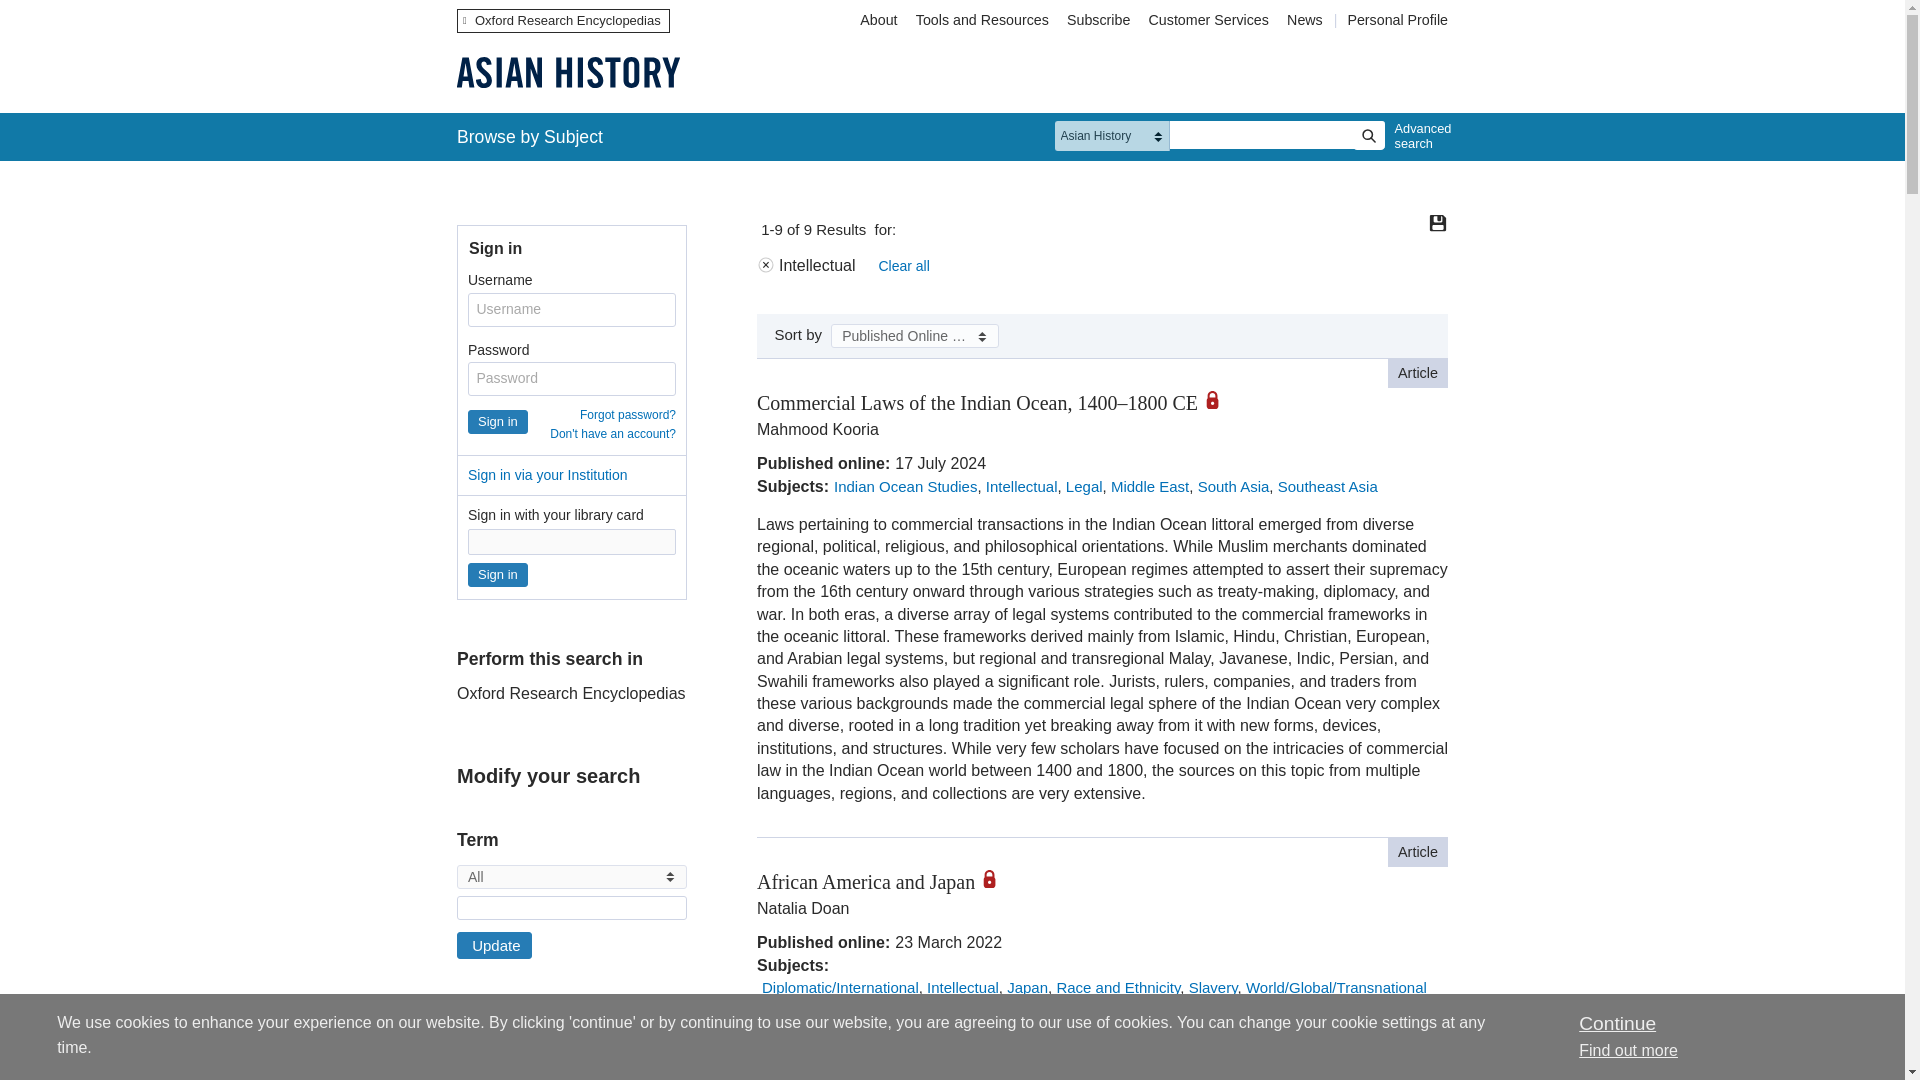 Image resolution: width=1920 pixels, height=1080 pixels. I want to click on News, so click(1307, 20).